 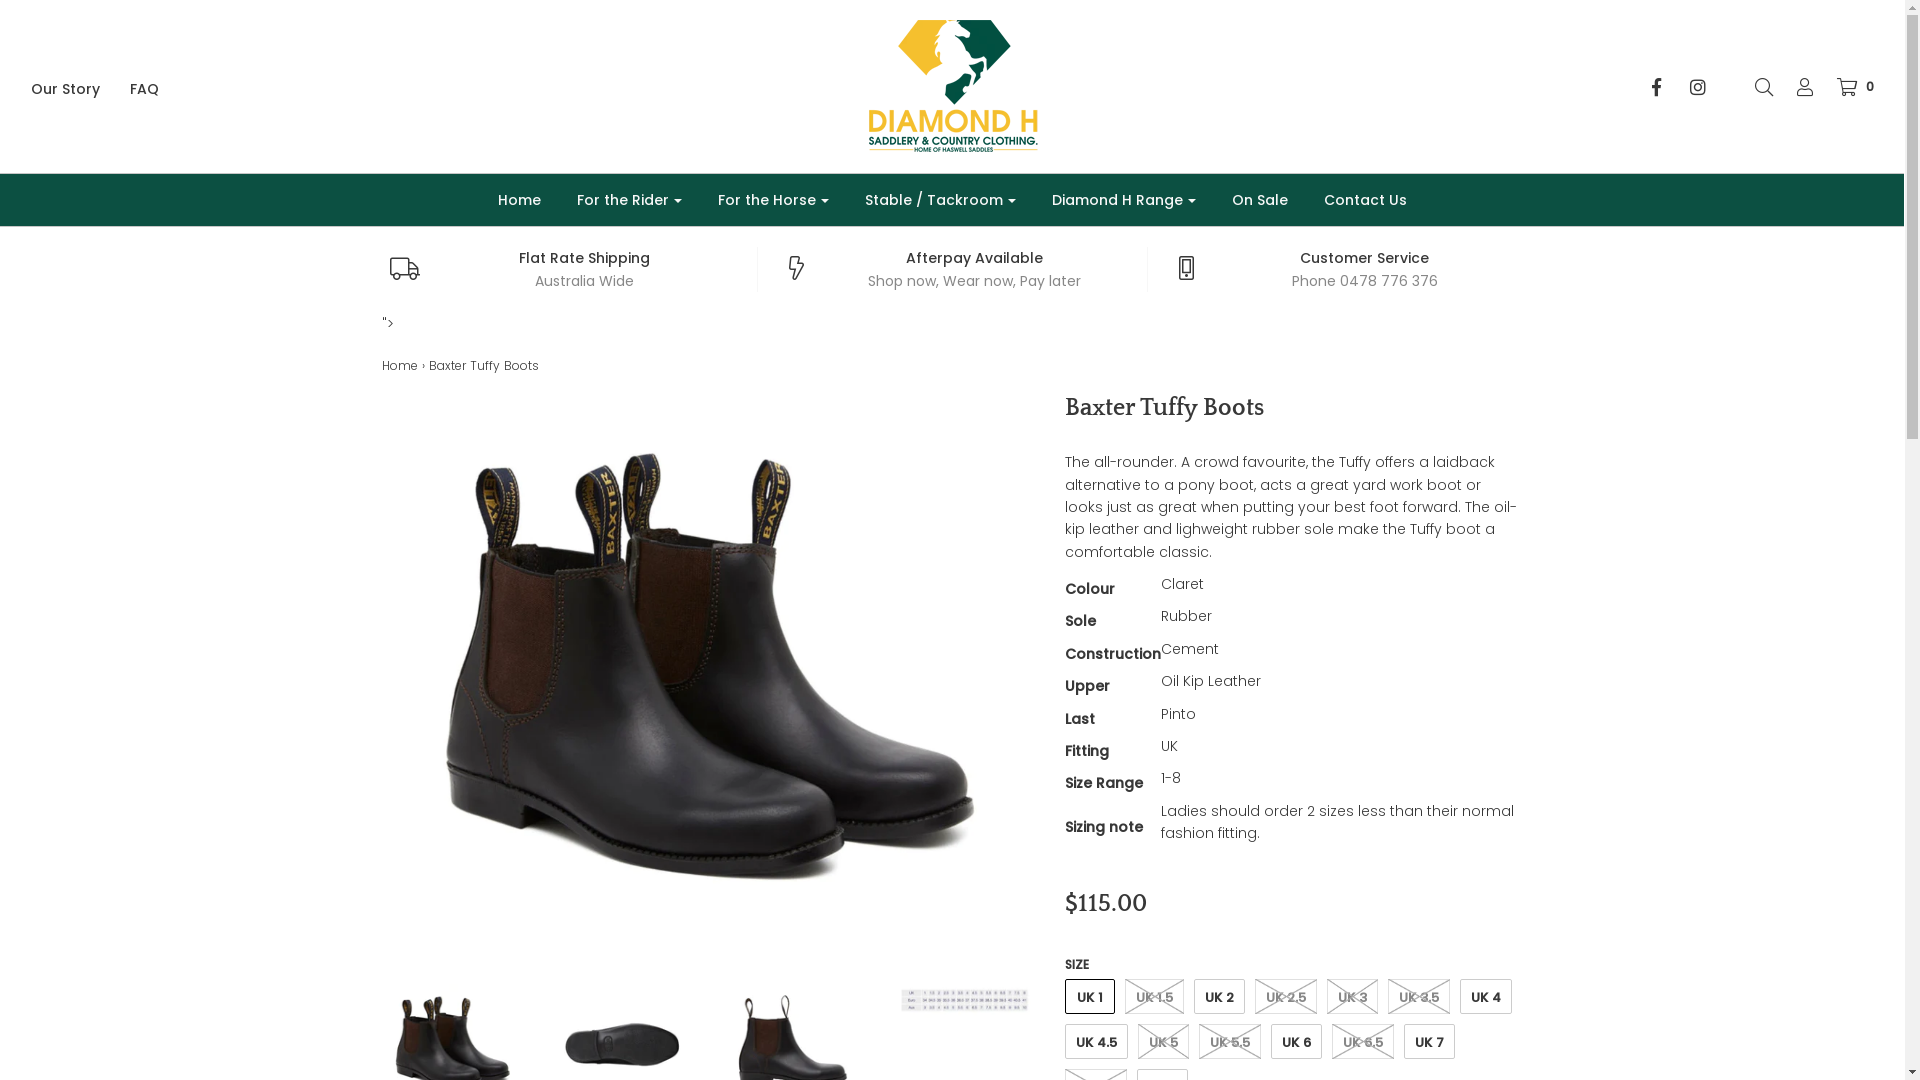 What do you see at coordinates (160, 88) in the screenshot?
I see `FAQ` at bounding box center [160, 88].